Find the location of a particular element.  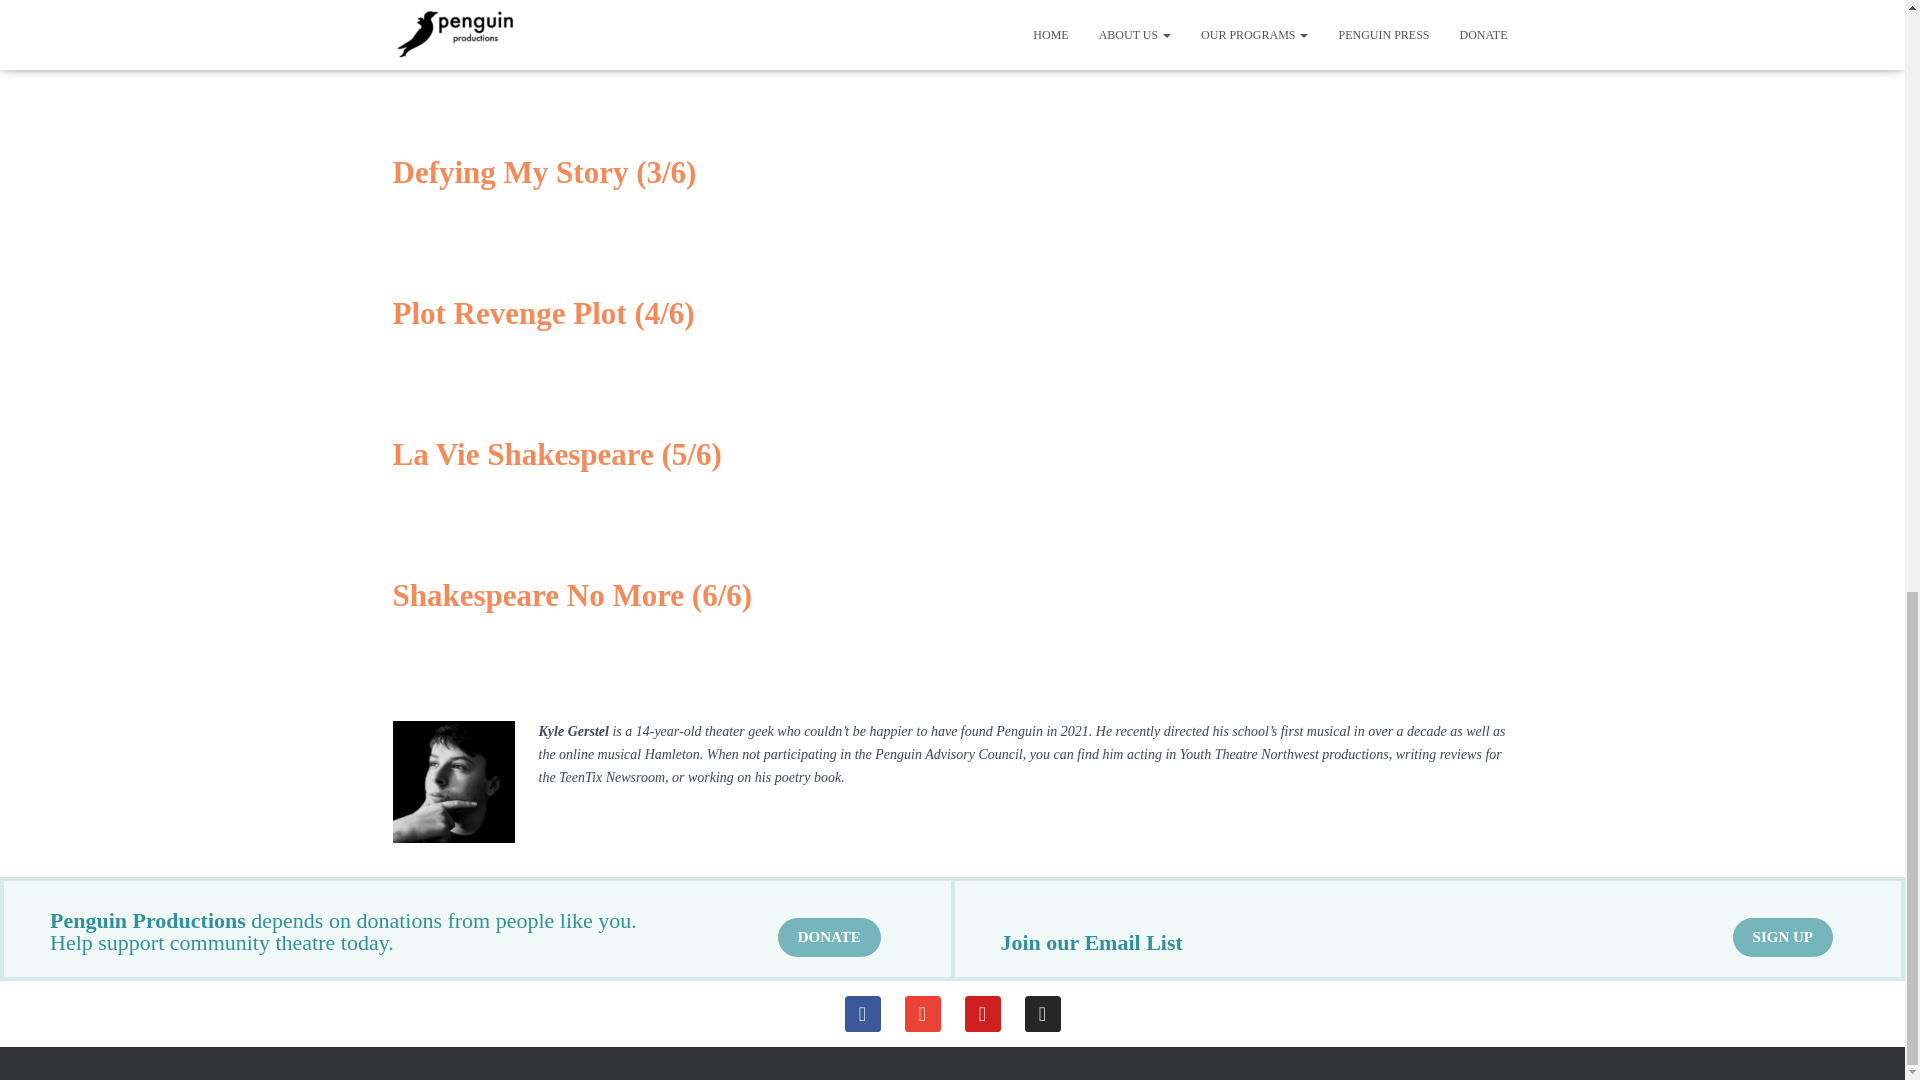

OUR PROGRAMS is located at coordinates (688, 1036).